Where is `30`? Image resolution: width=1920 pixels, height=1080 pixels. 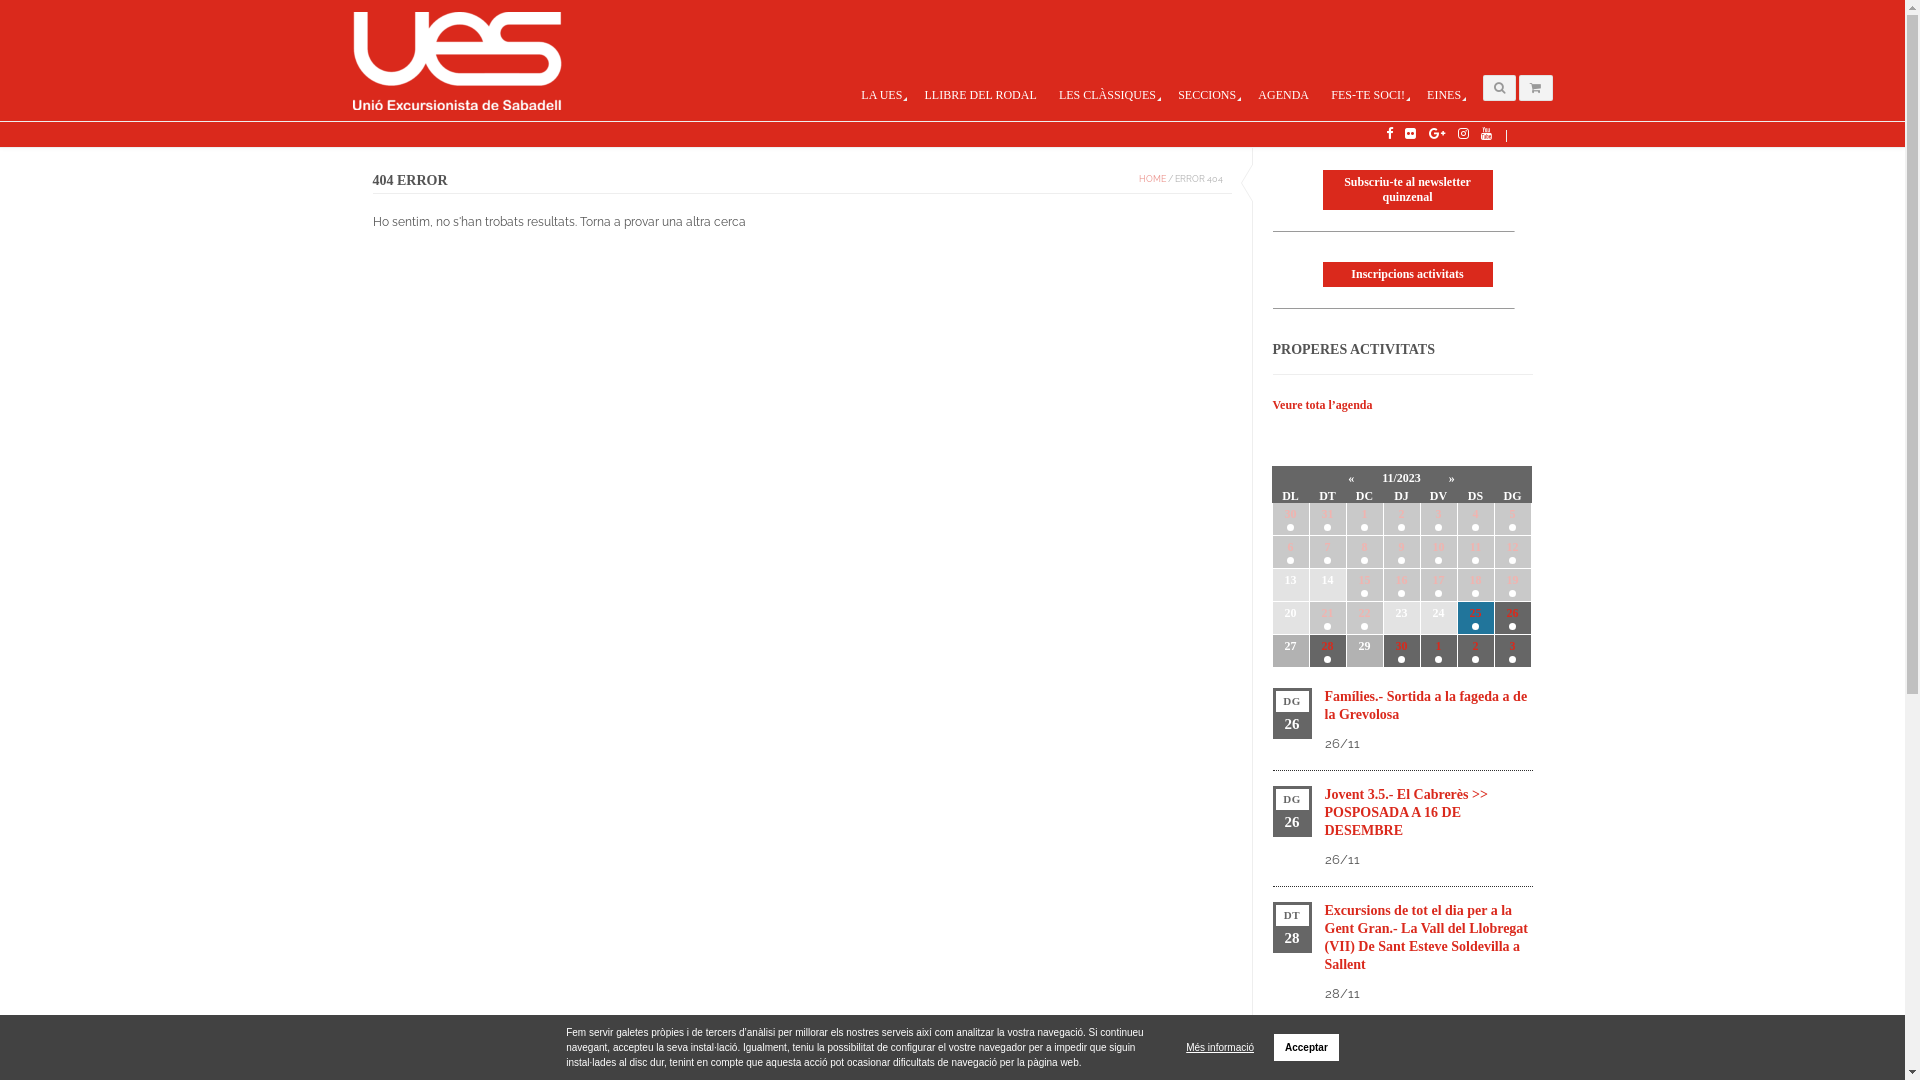 30 is located at coordinates (1402, 650).